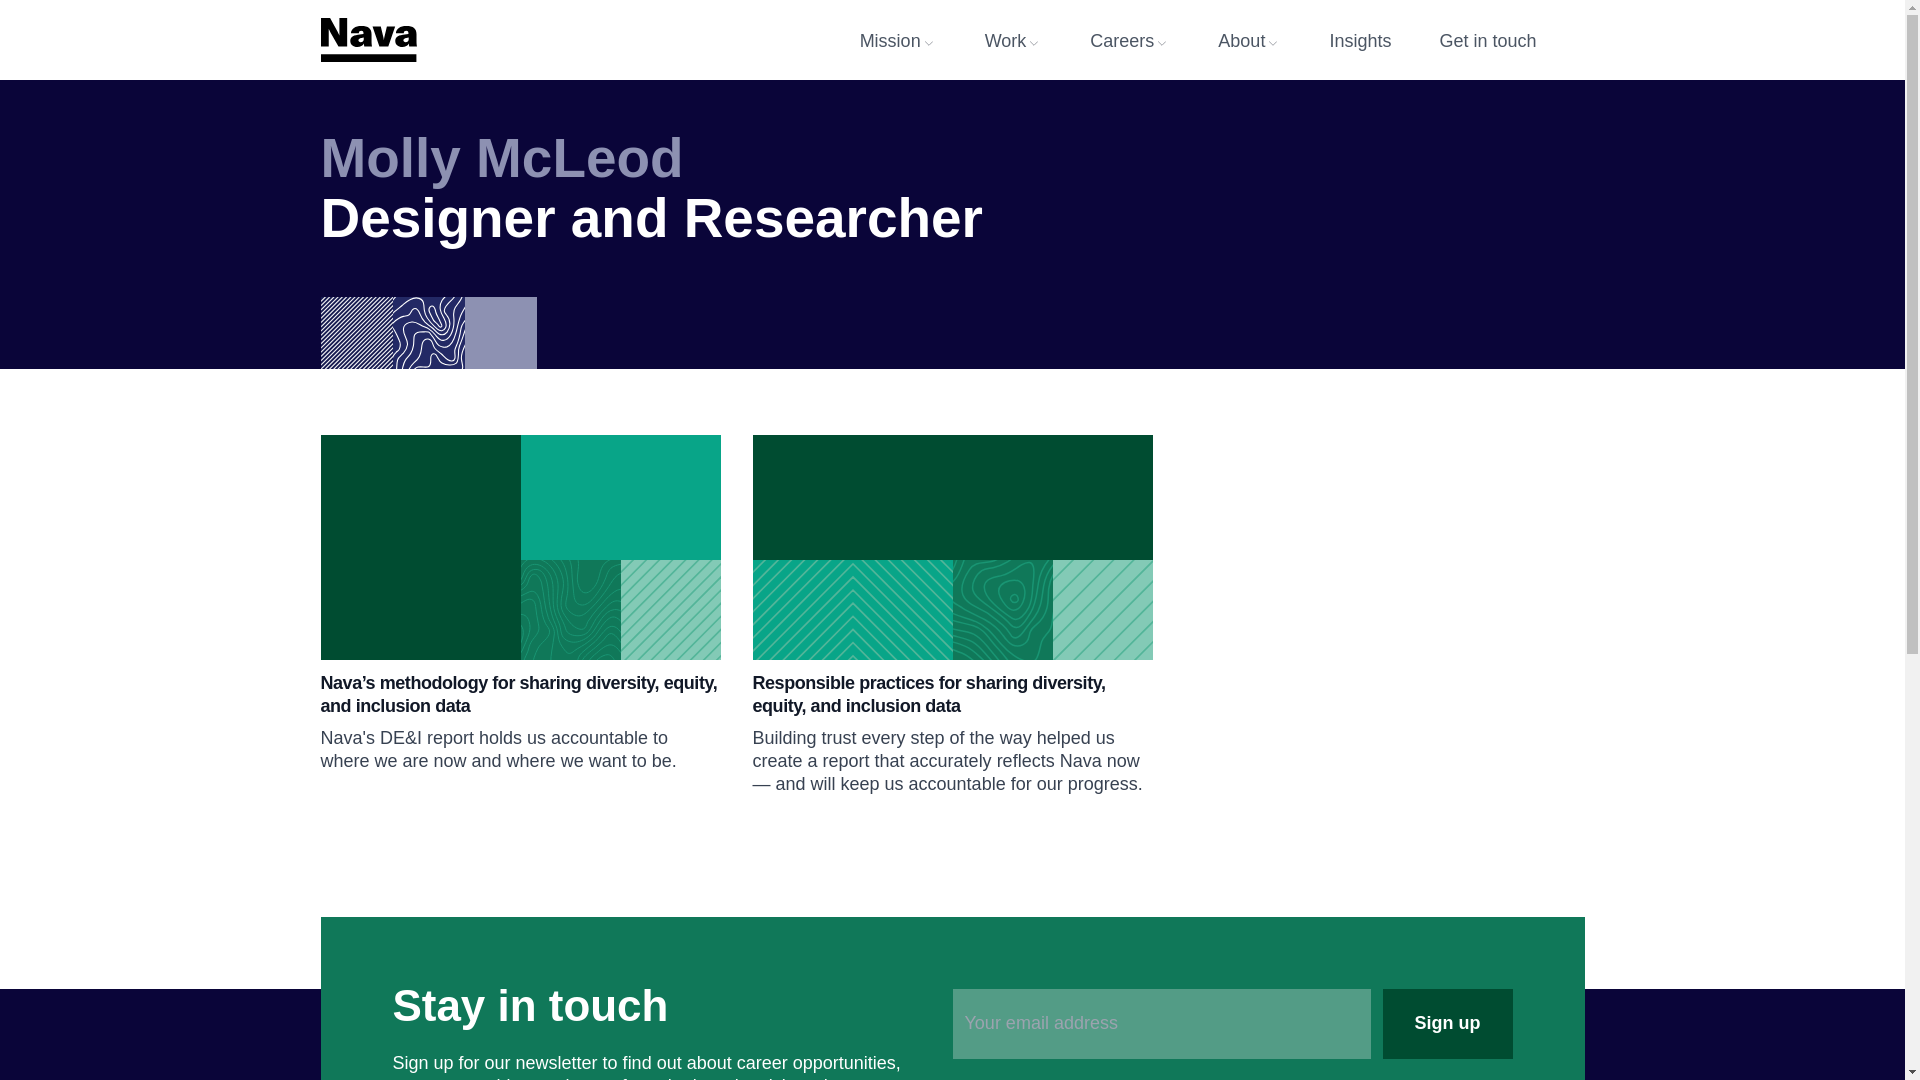  Describe the element at coordinates (1511, 39) in the screenshot. I see `Get in touch` at that location.